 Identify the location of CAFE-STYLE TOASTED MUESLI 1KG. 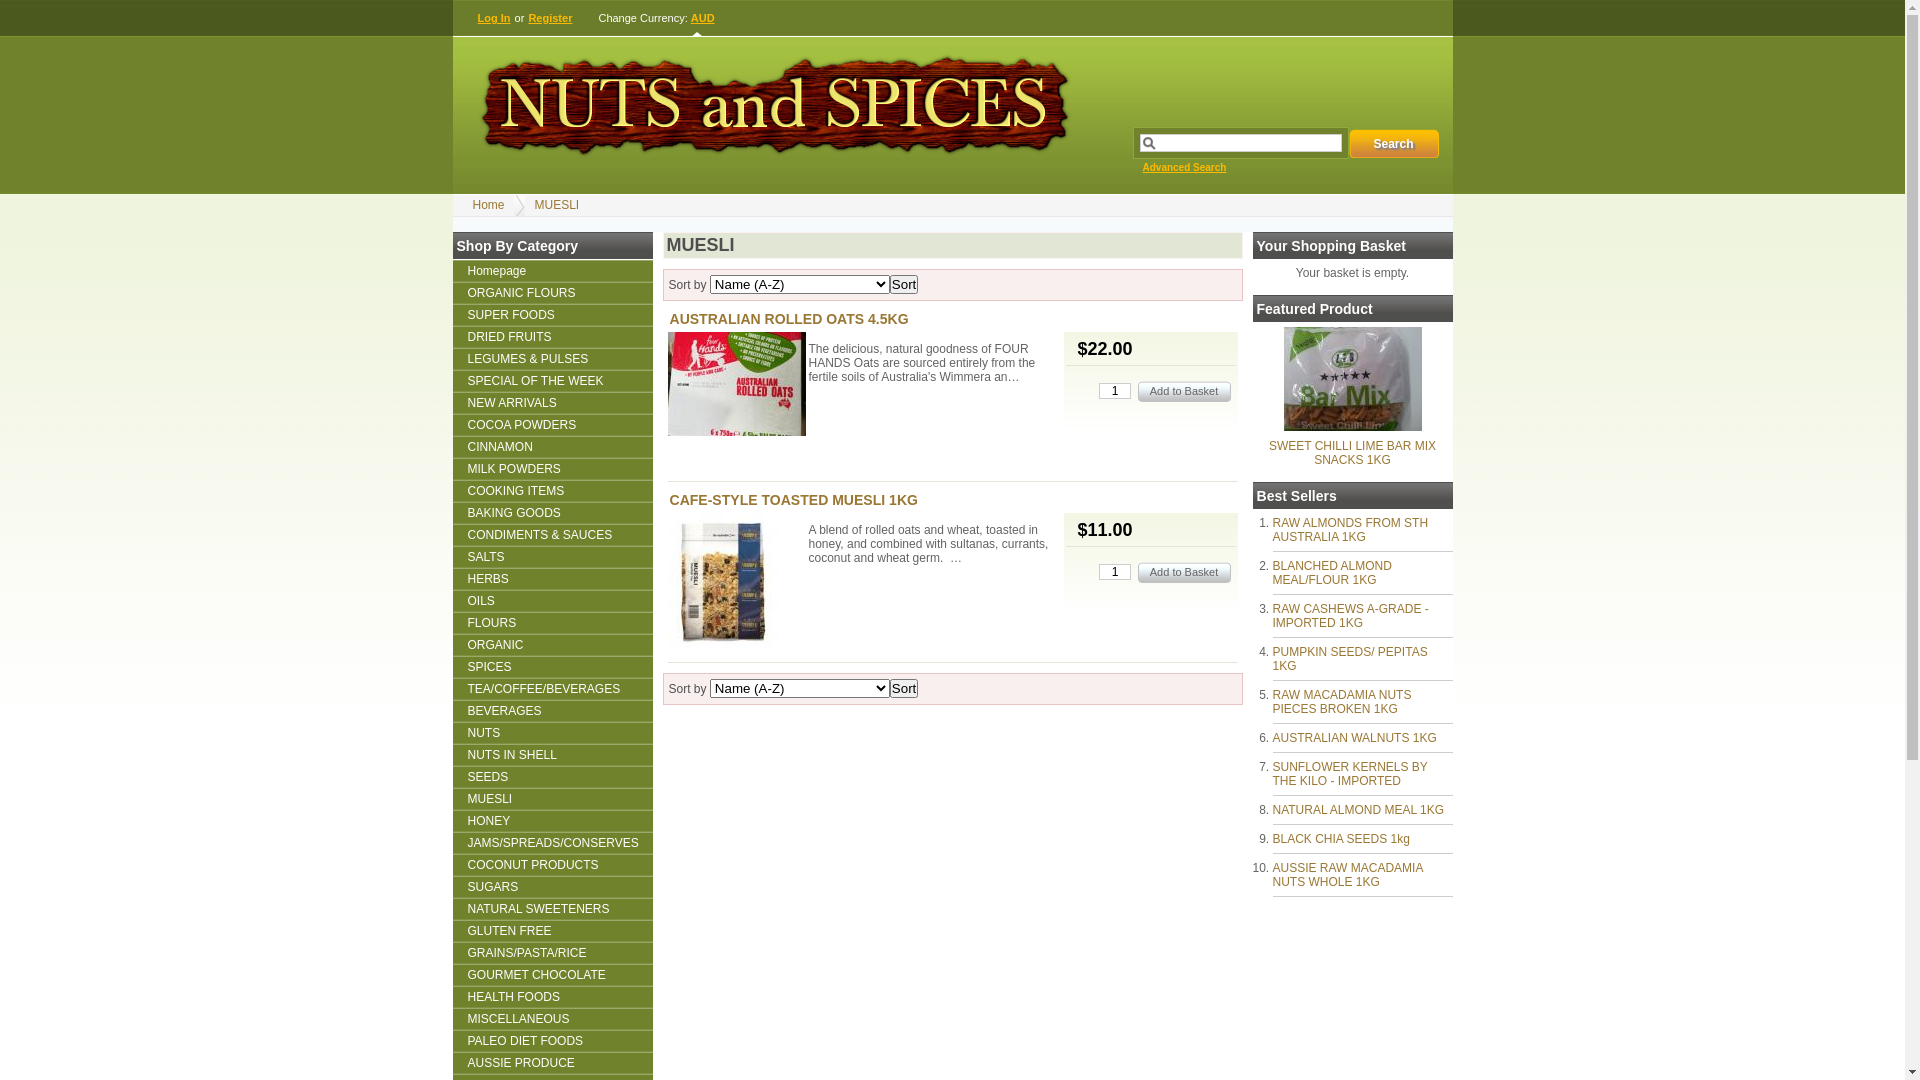
(737, 584).